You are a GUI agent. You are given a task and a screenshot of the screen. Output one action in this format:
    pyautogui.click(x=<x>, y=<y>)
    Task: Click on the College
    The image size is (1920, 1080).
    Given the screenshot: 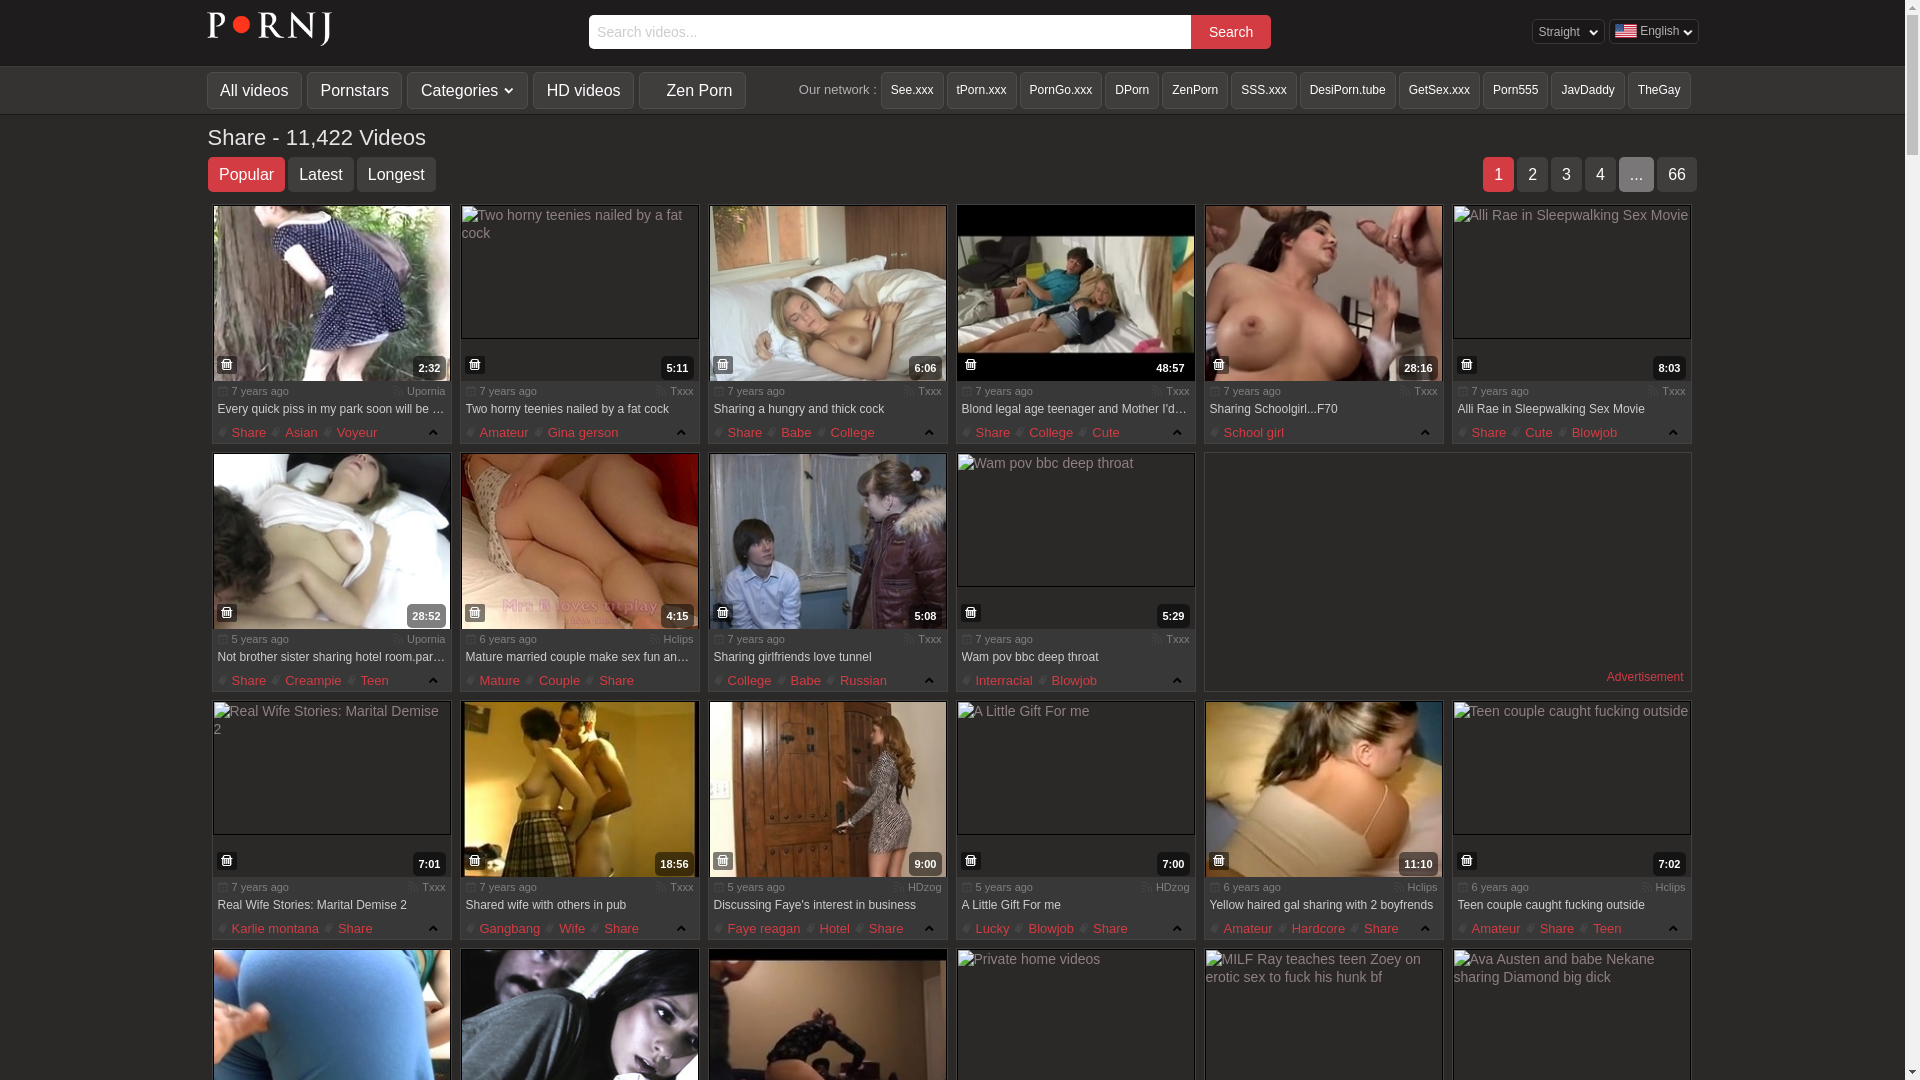 What is the action you would take?
    pyautogui.click(x=846, y=433)
    